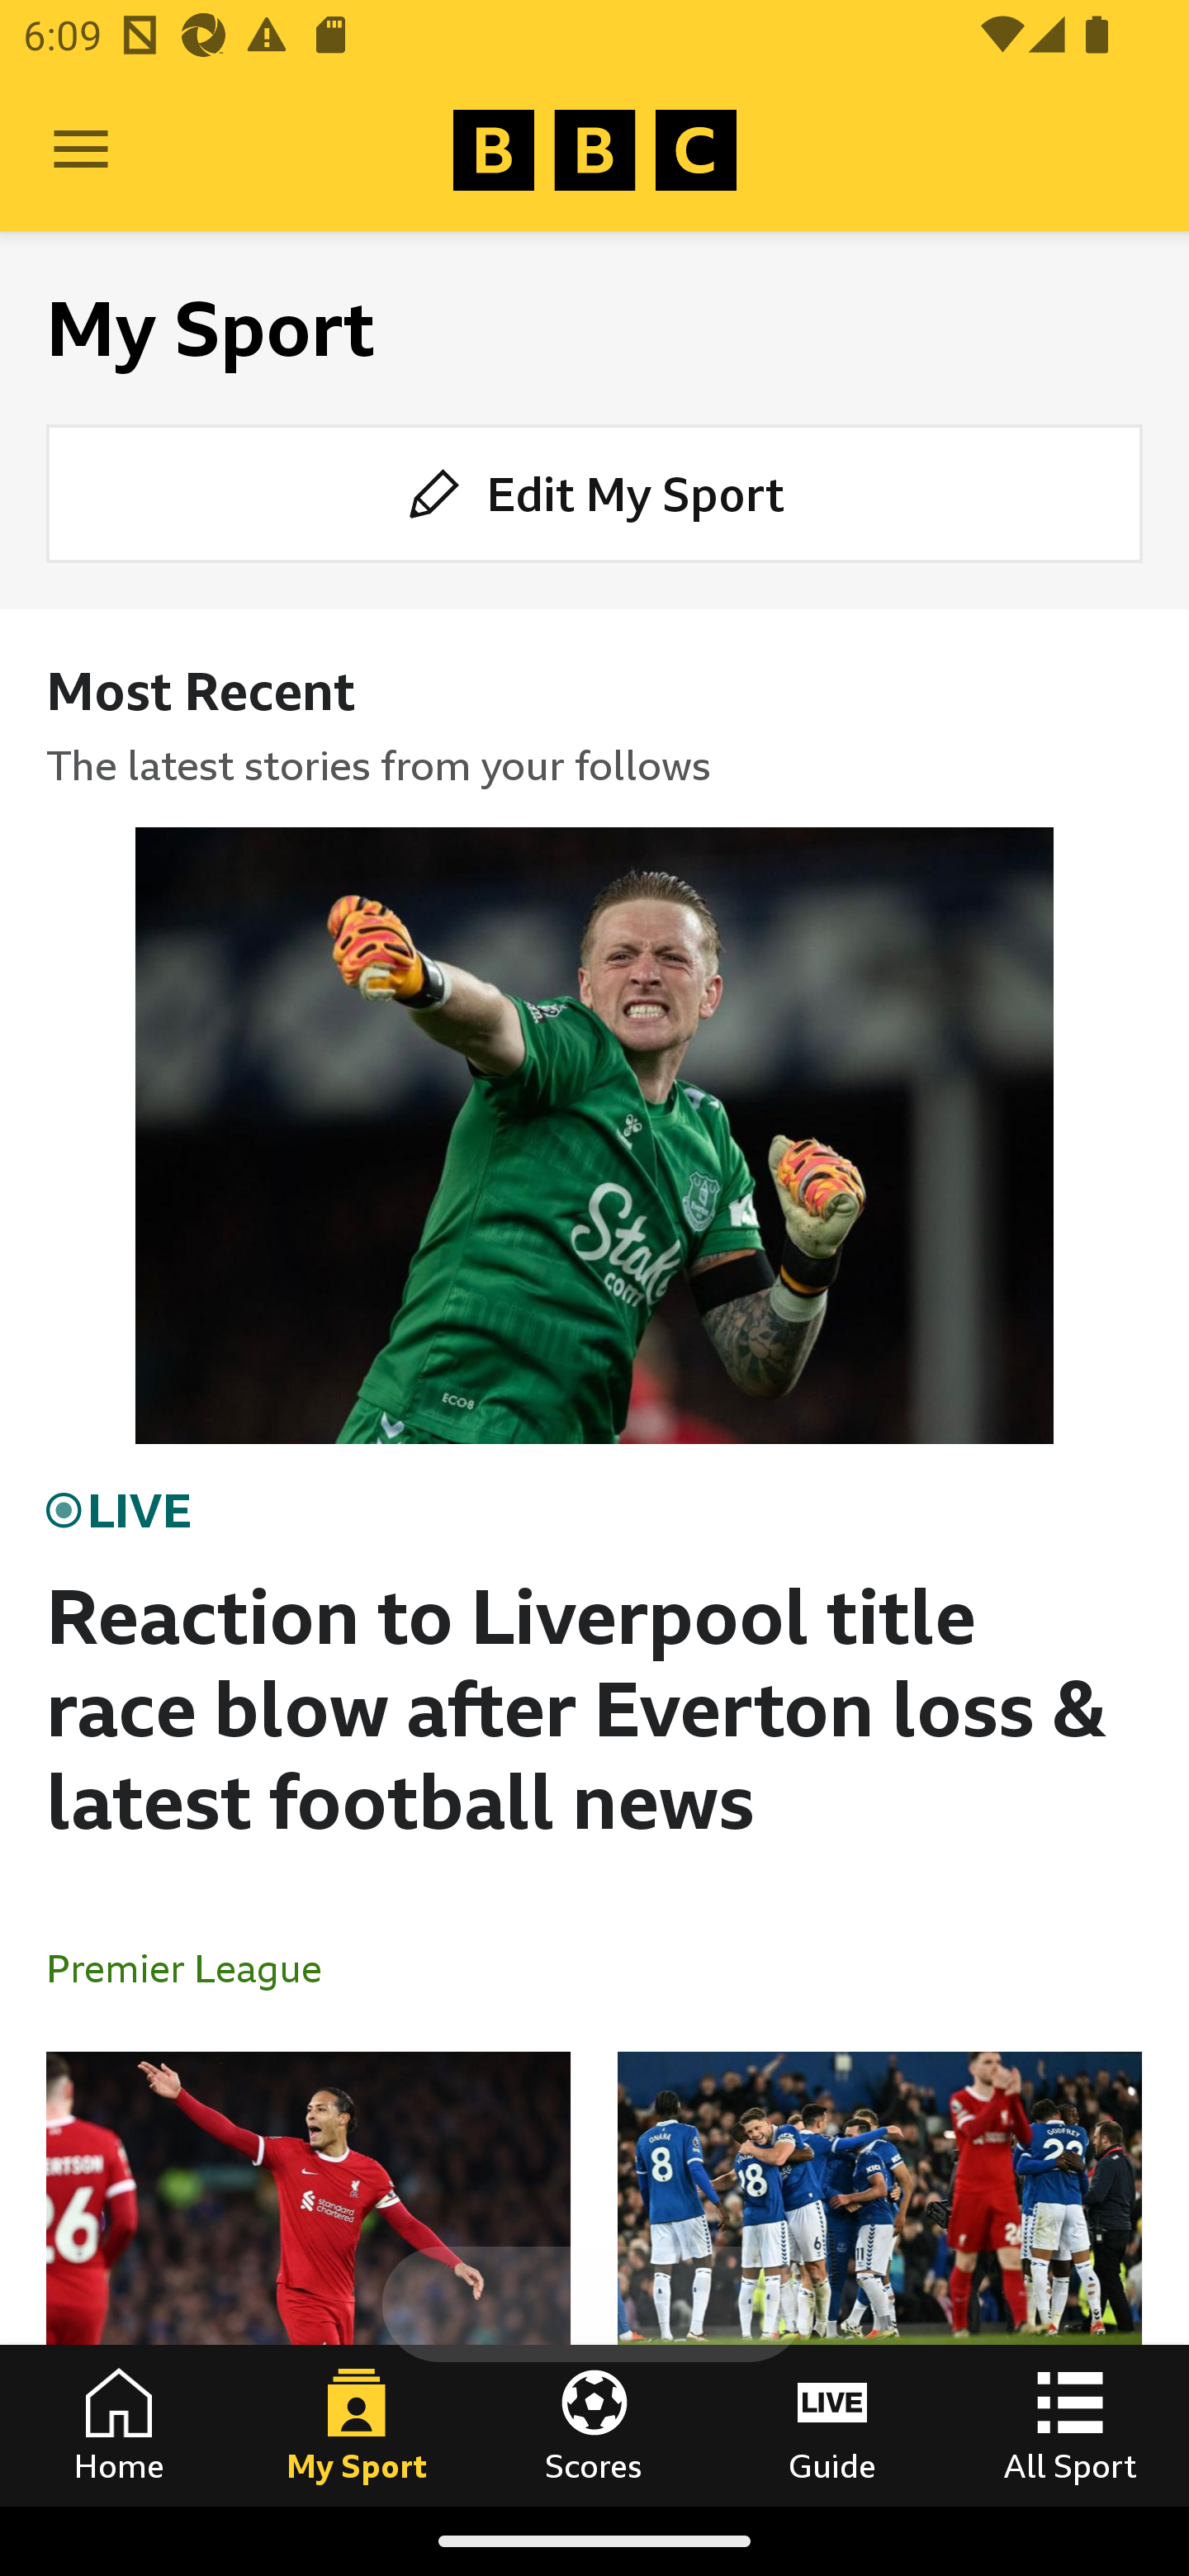 The width and height of the screenshot is (1189, 2576). I want to click on Premier League In the section Premier League, so click(197, 1968).